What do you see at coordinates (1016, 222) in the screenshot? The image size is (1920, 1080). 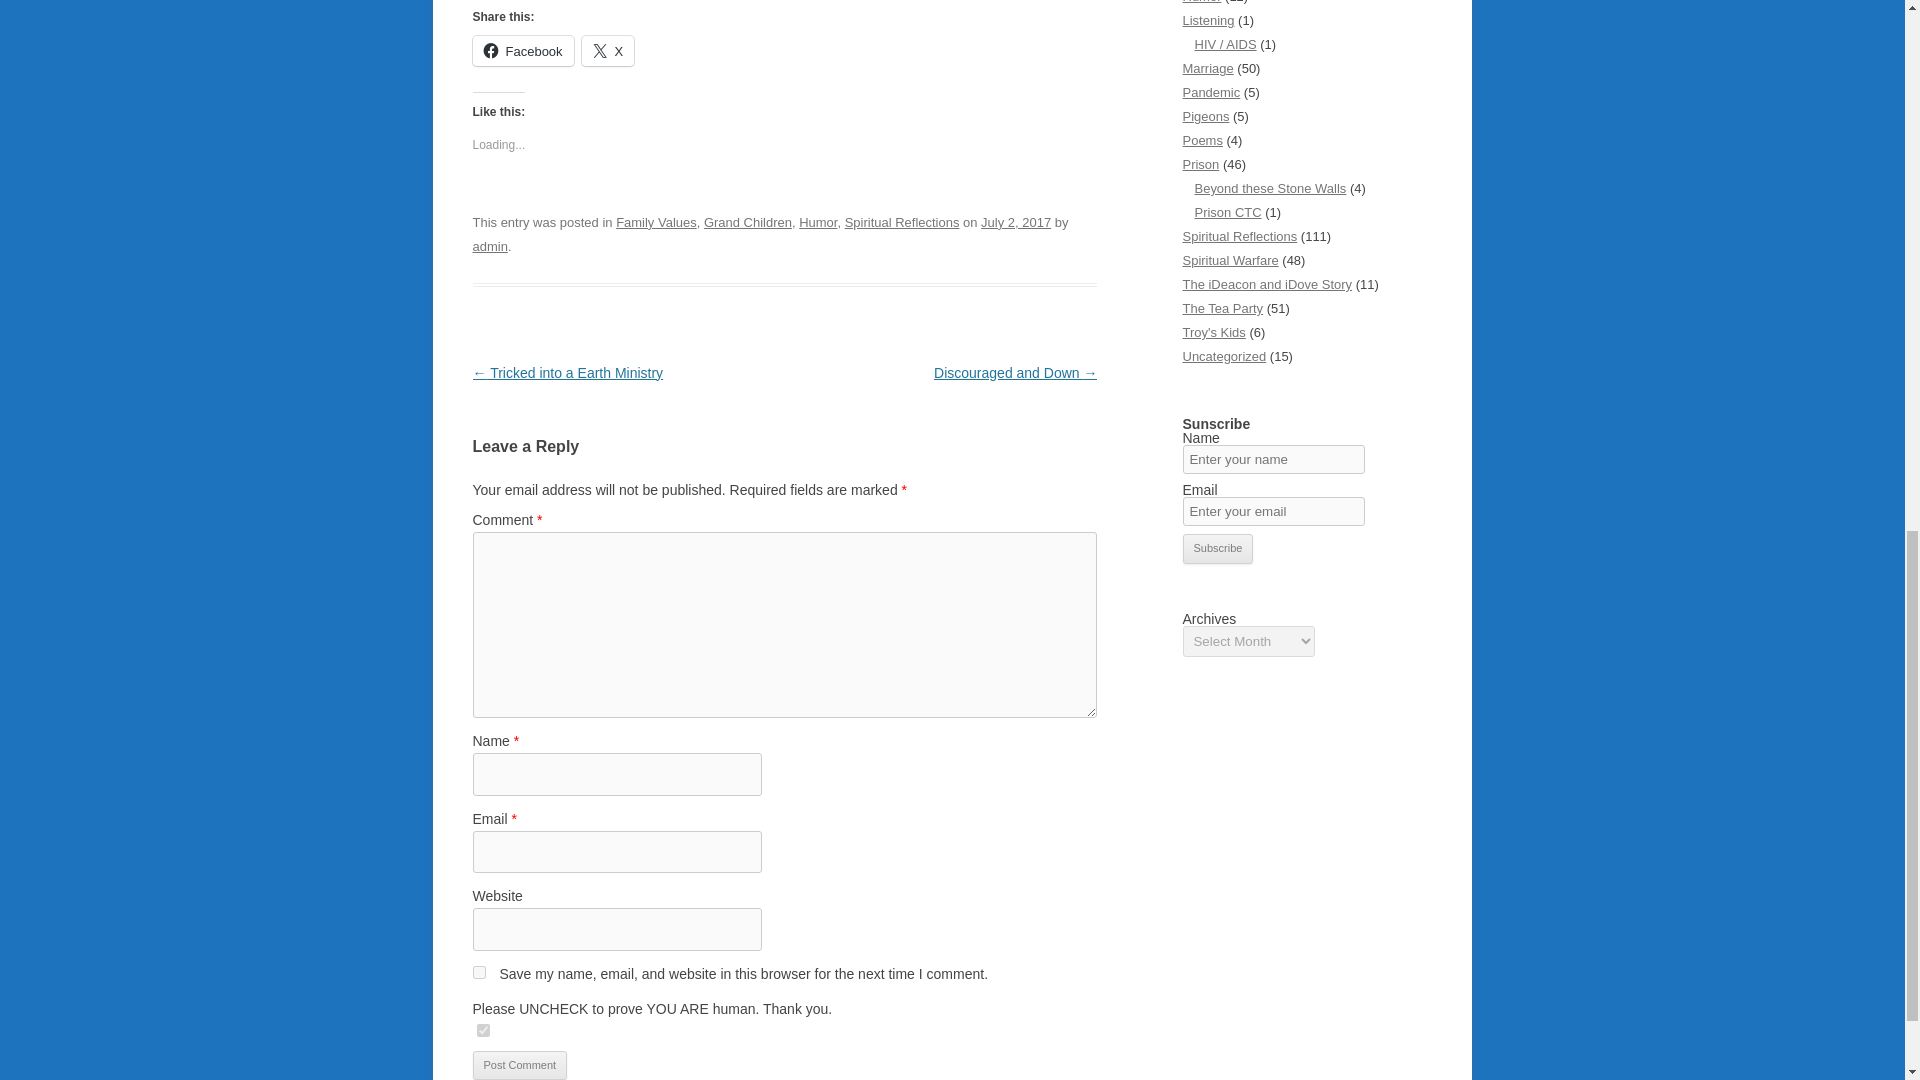 I see `20:03` at bounding box center [1016, 222].